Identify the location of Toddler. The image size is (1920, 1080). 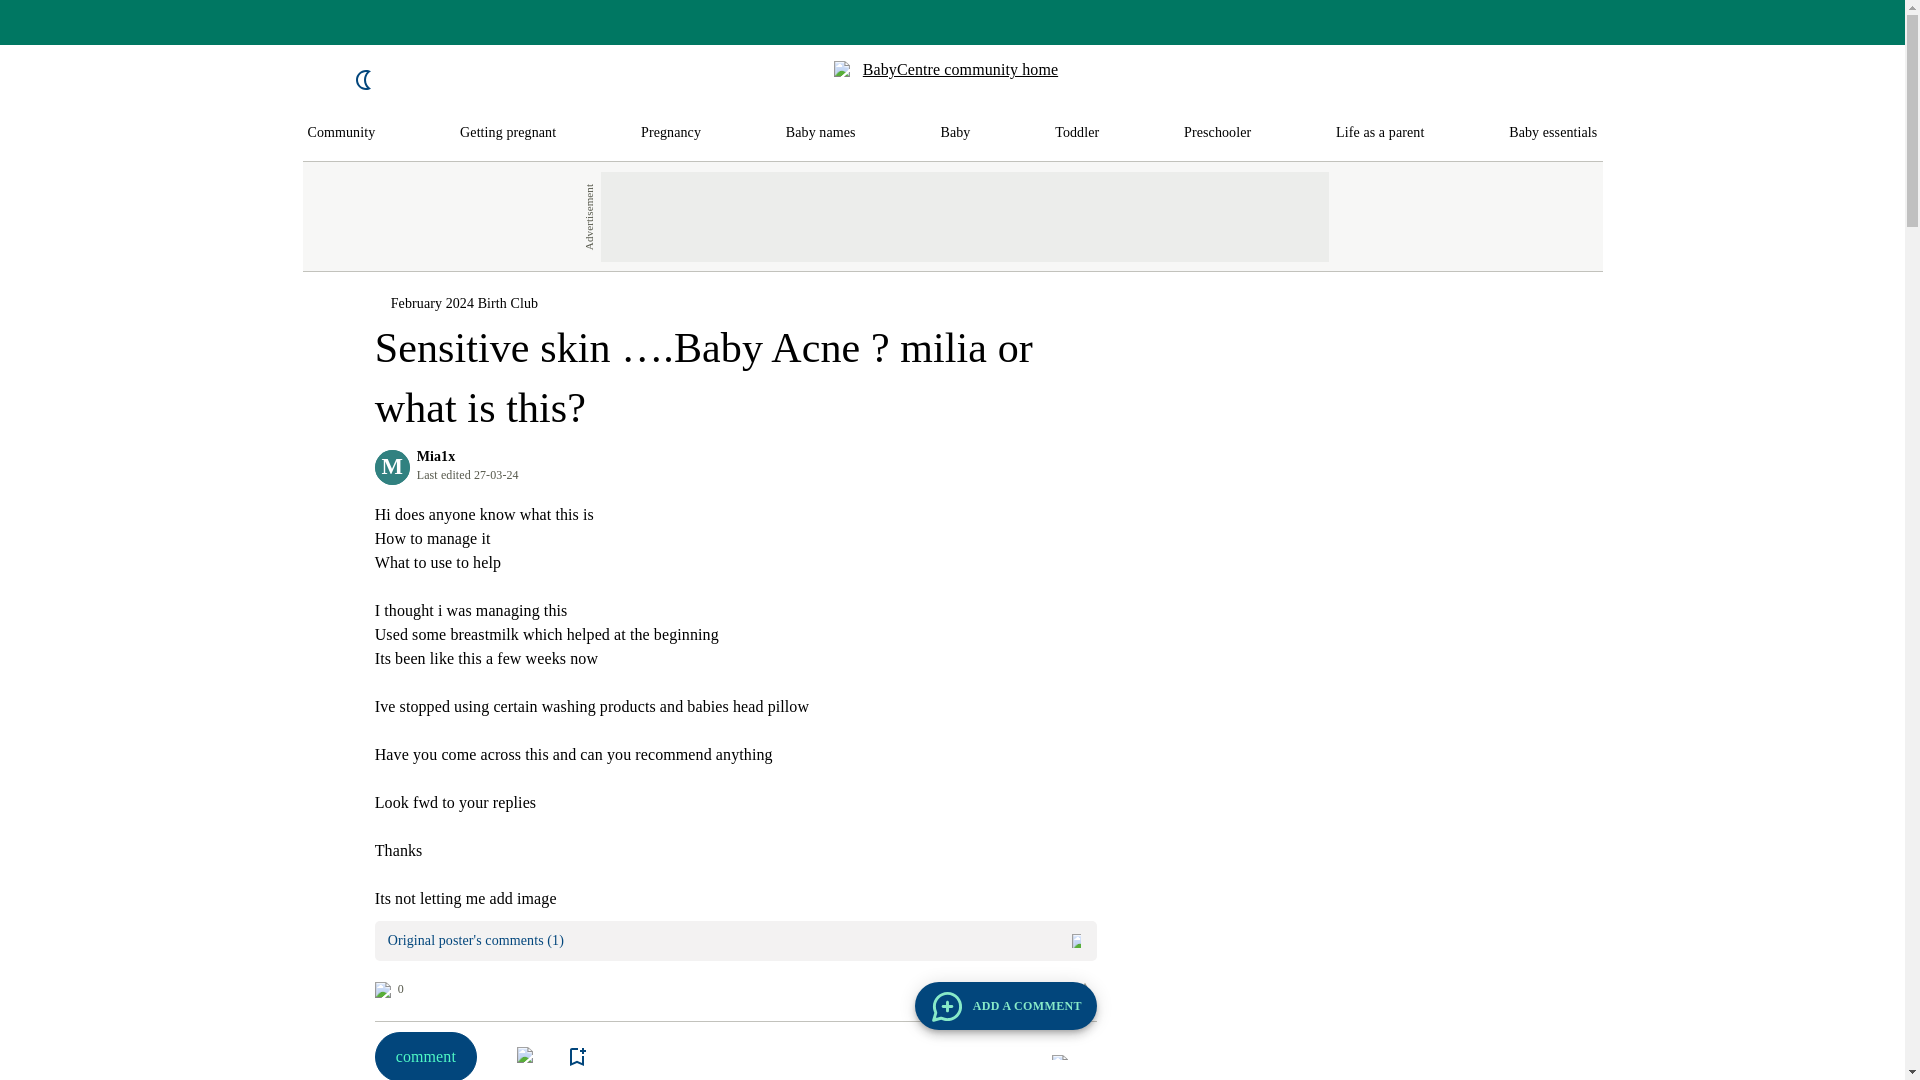
(1076, 133).